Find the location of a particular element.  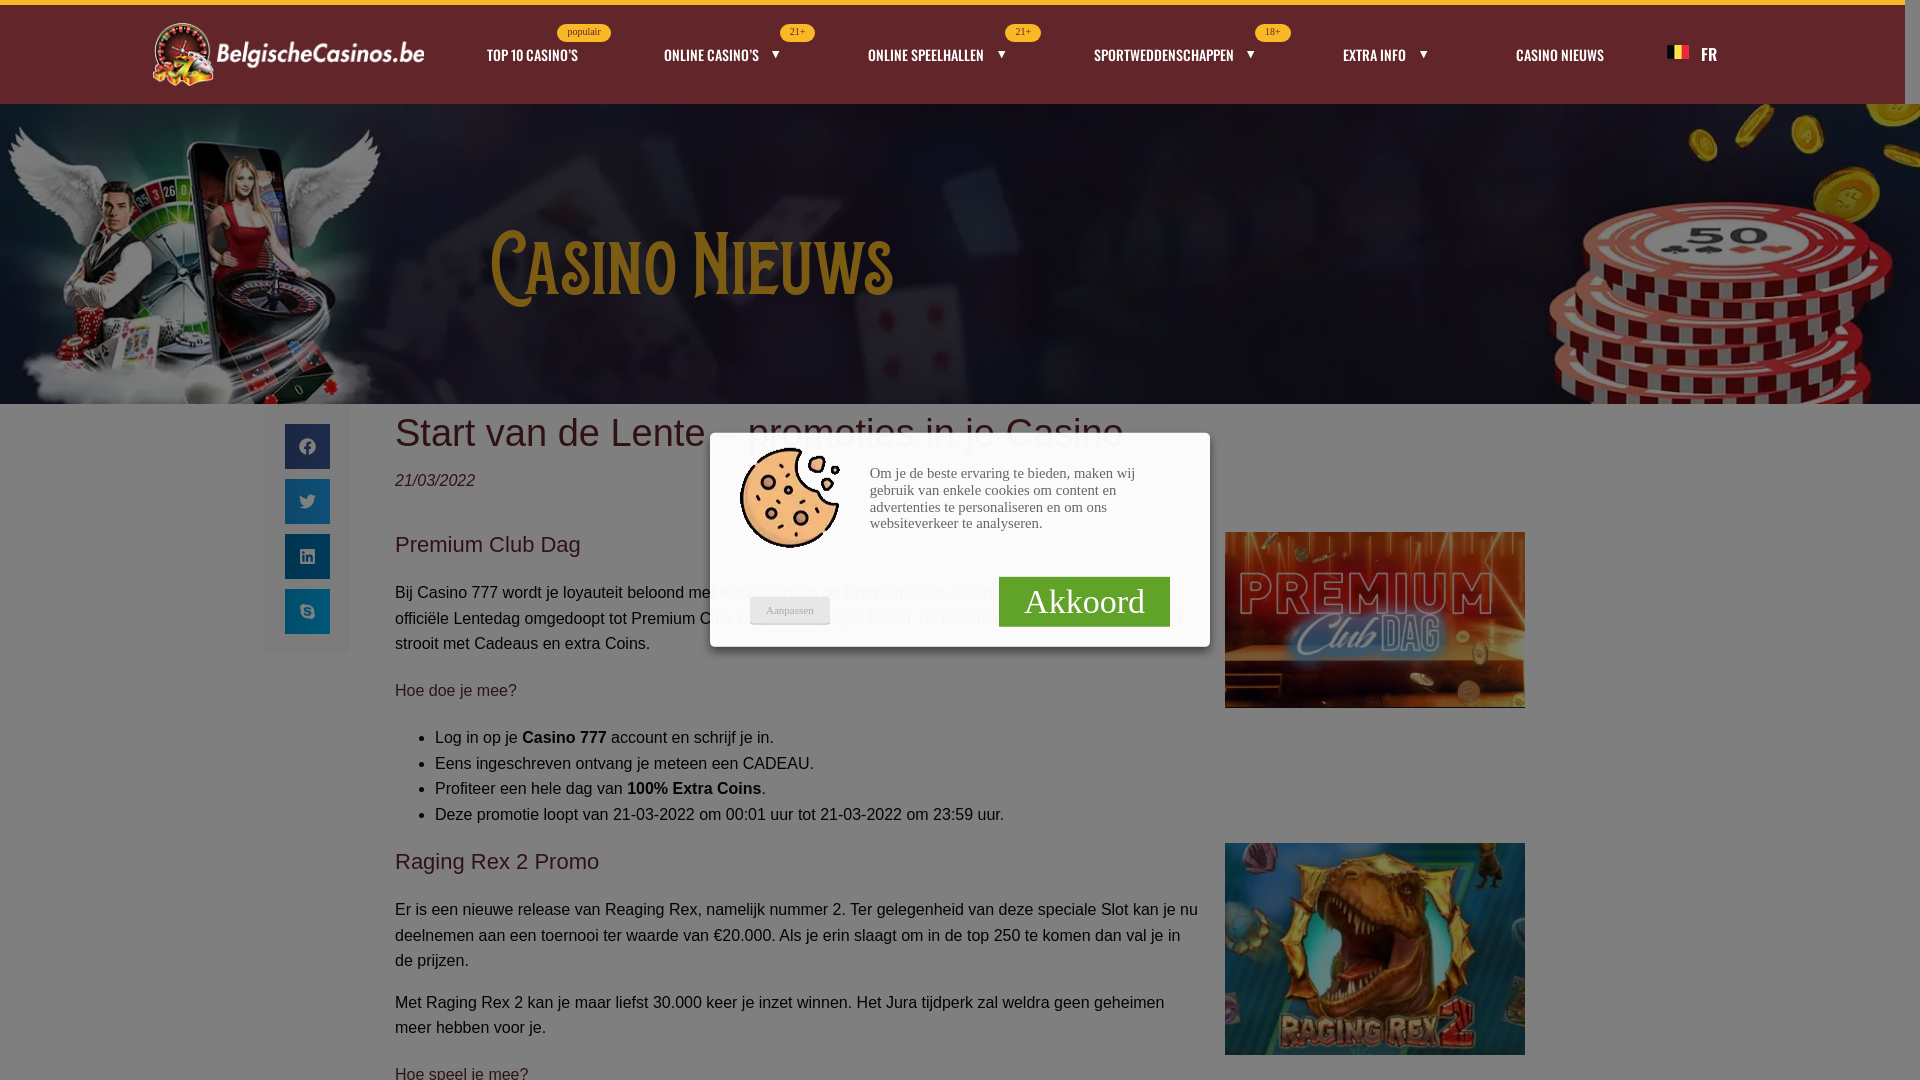

EXTRA INFO is located at coordinates (1388, 54).